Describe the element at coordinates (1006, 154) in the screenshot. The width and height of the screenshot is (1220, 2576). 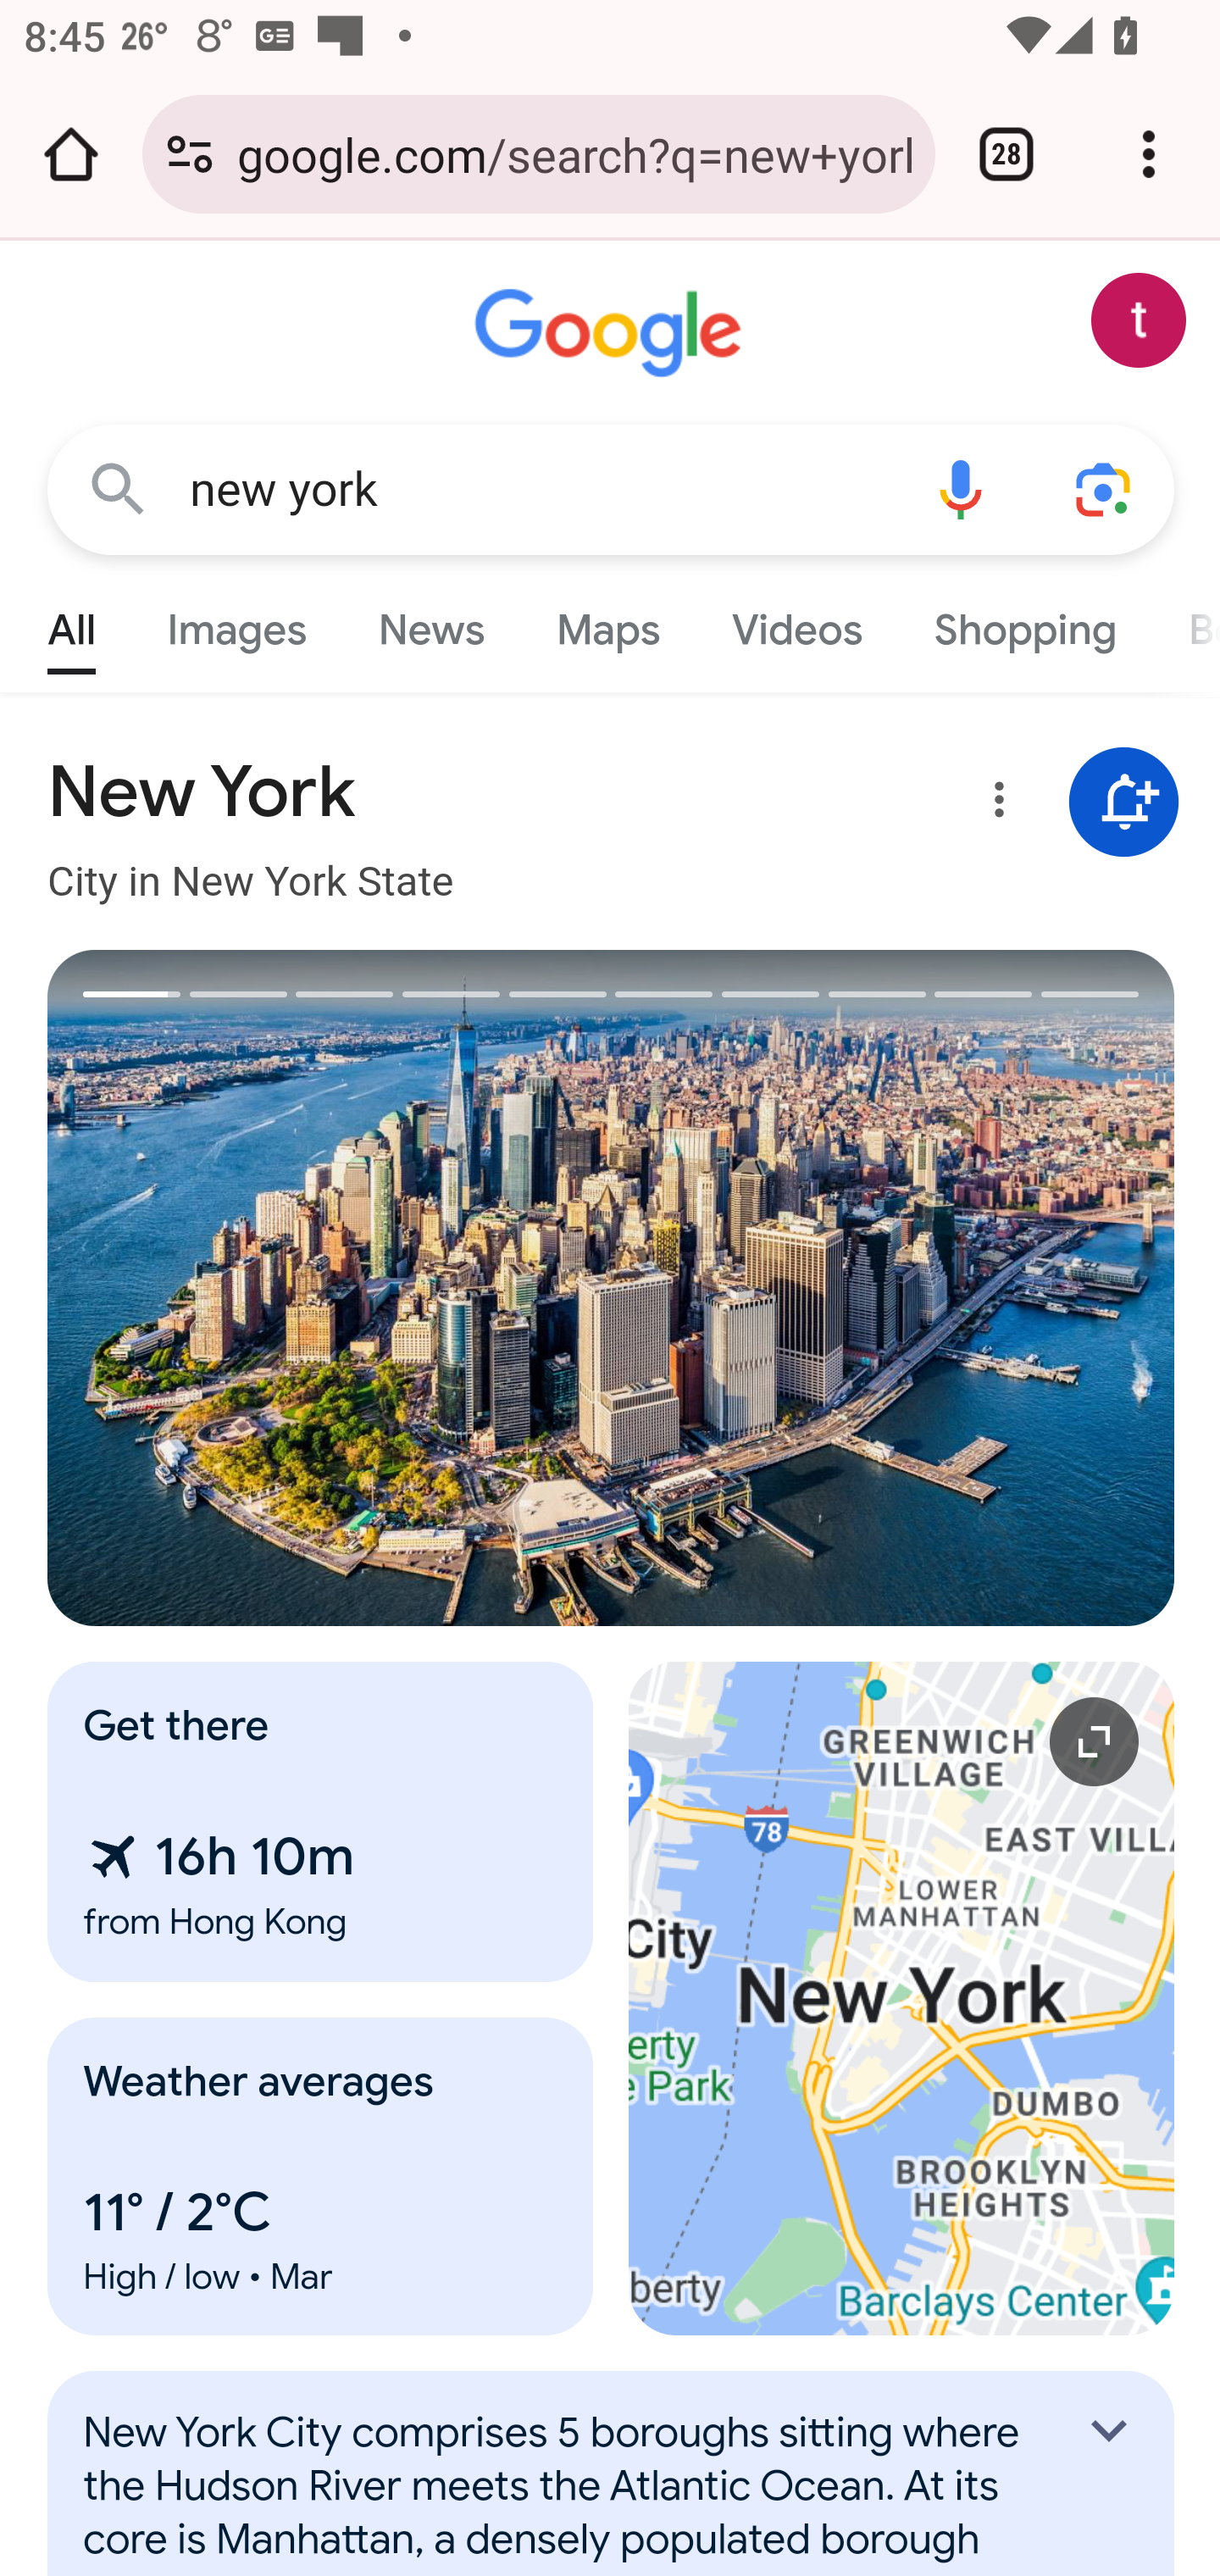
I see `Switch or close tabs` at that location.